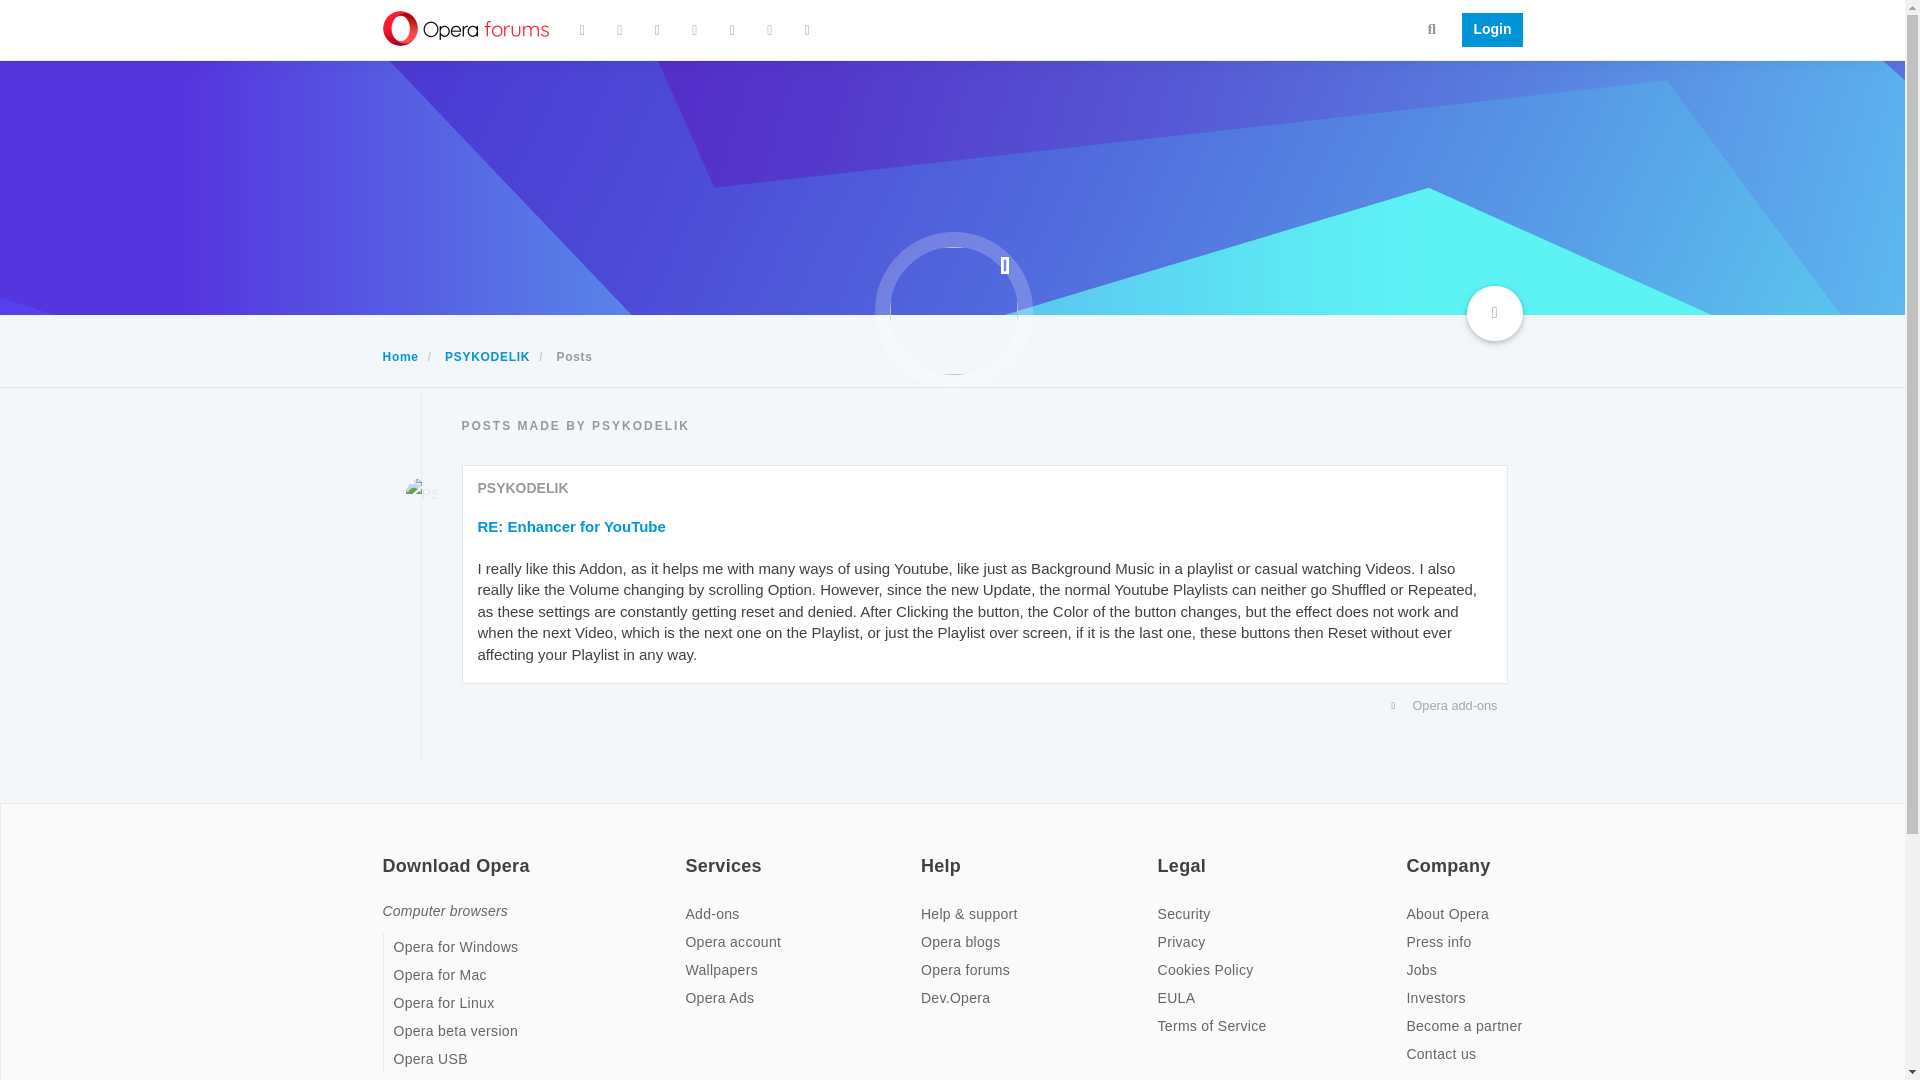 This screenshot has height=1080, width=1920. I want to click on Computer browsers, so click(445, 910).